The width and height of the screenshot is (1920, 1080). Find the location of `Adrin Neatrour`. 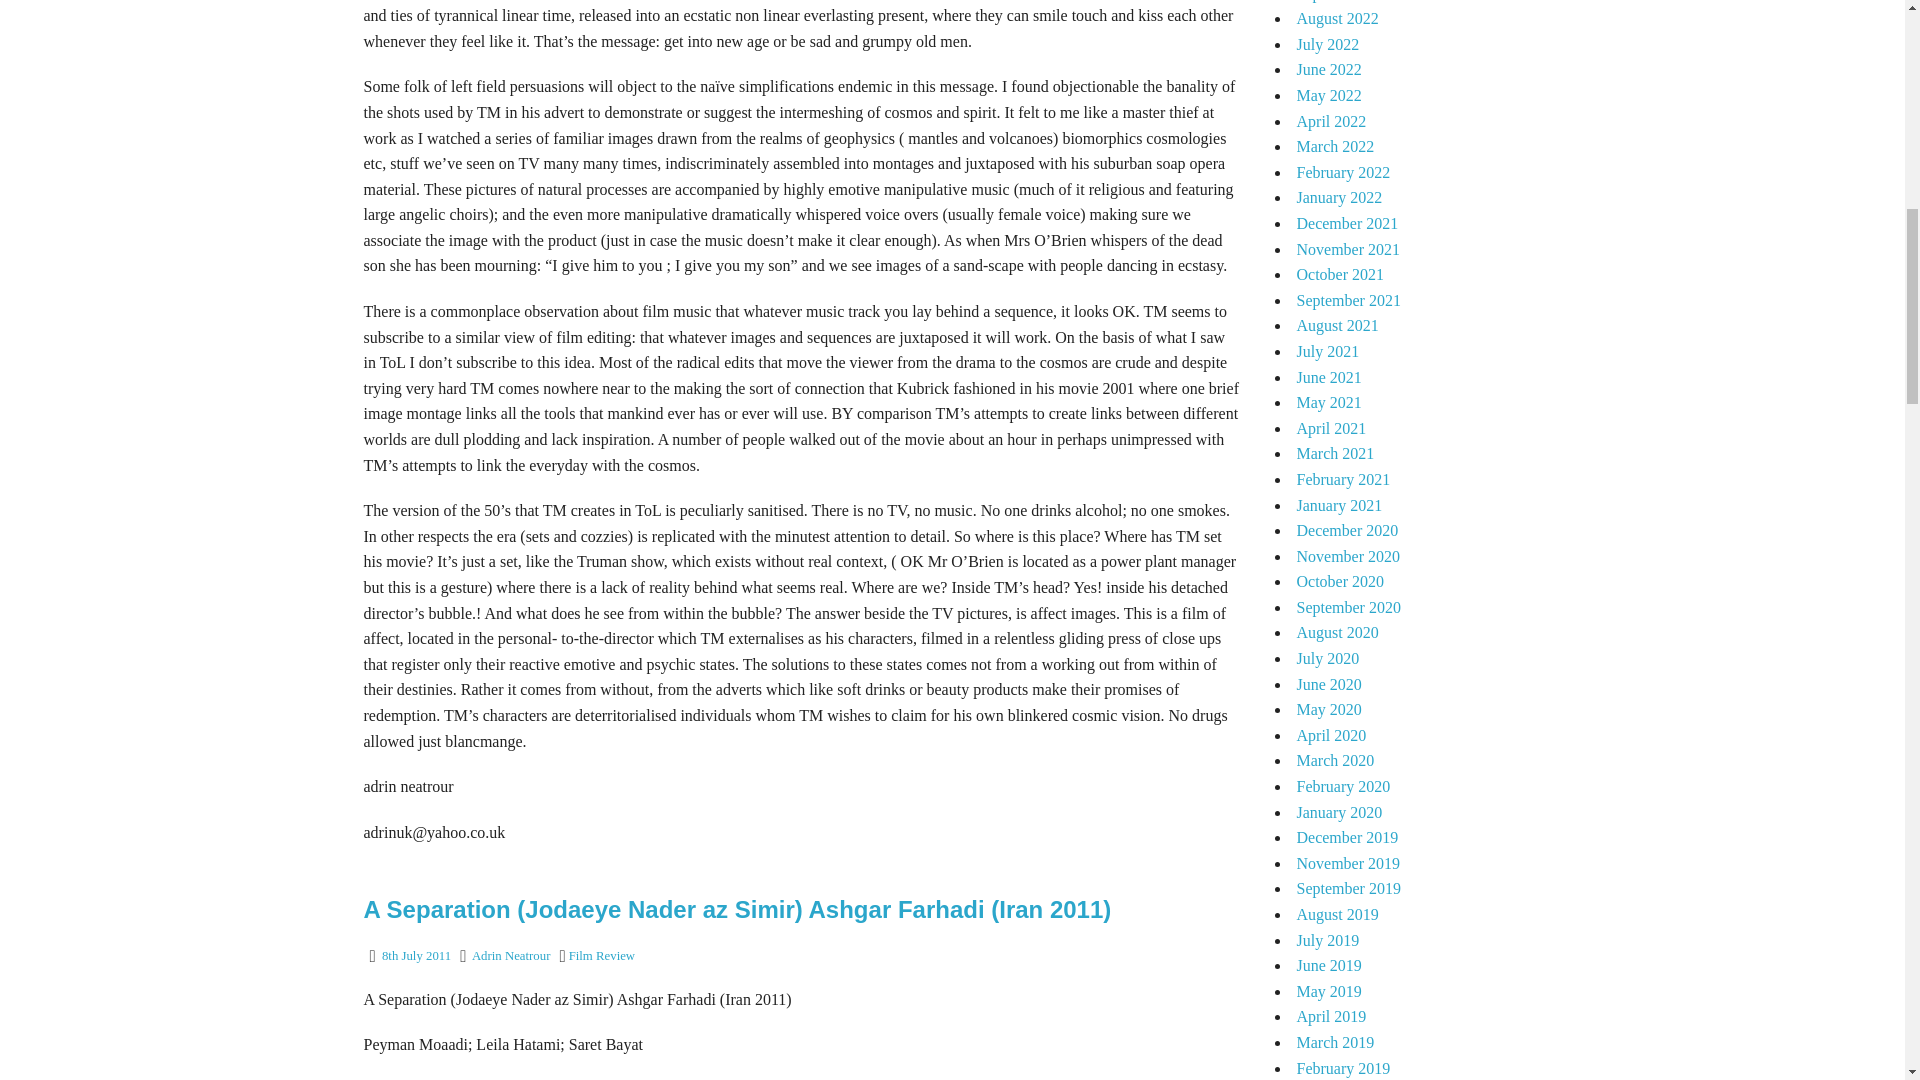

Adrin Neatrour is located at coordinates (512, 956).